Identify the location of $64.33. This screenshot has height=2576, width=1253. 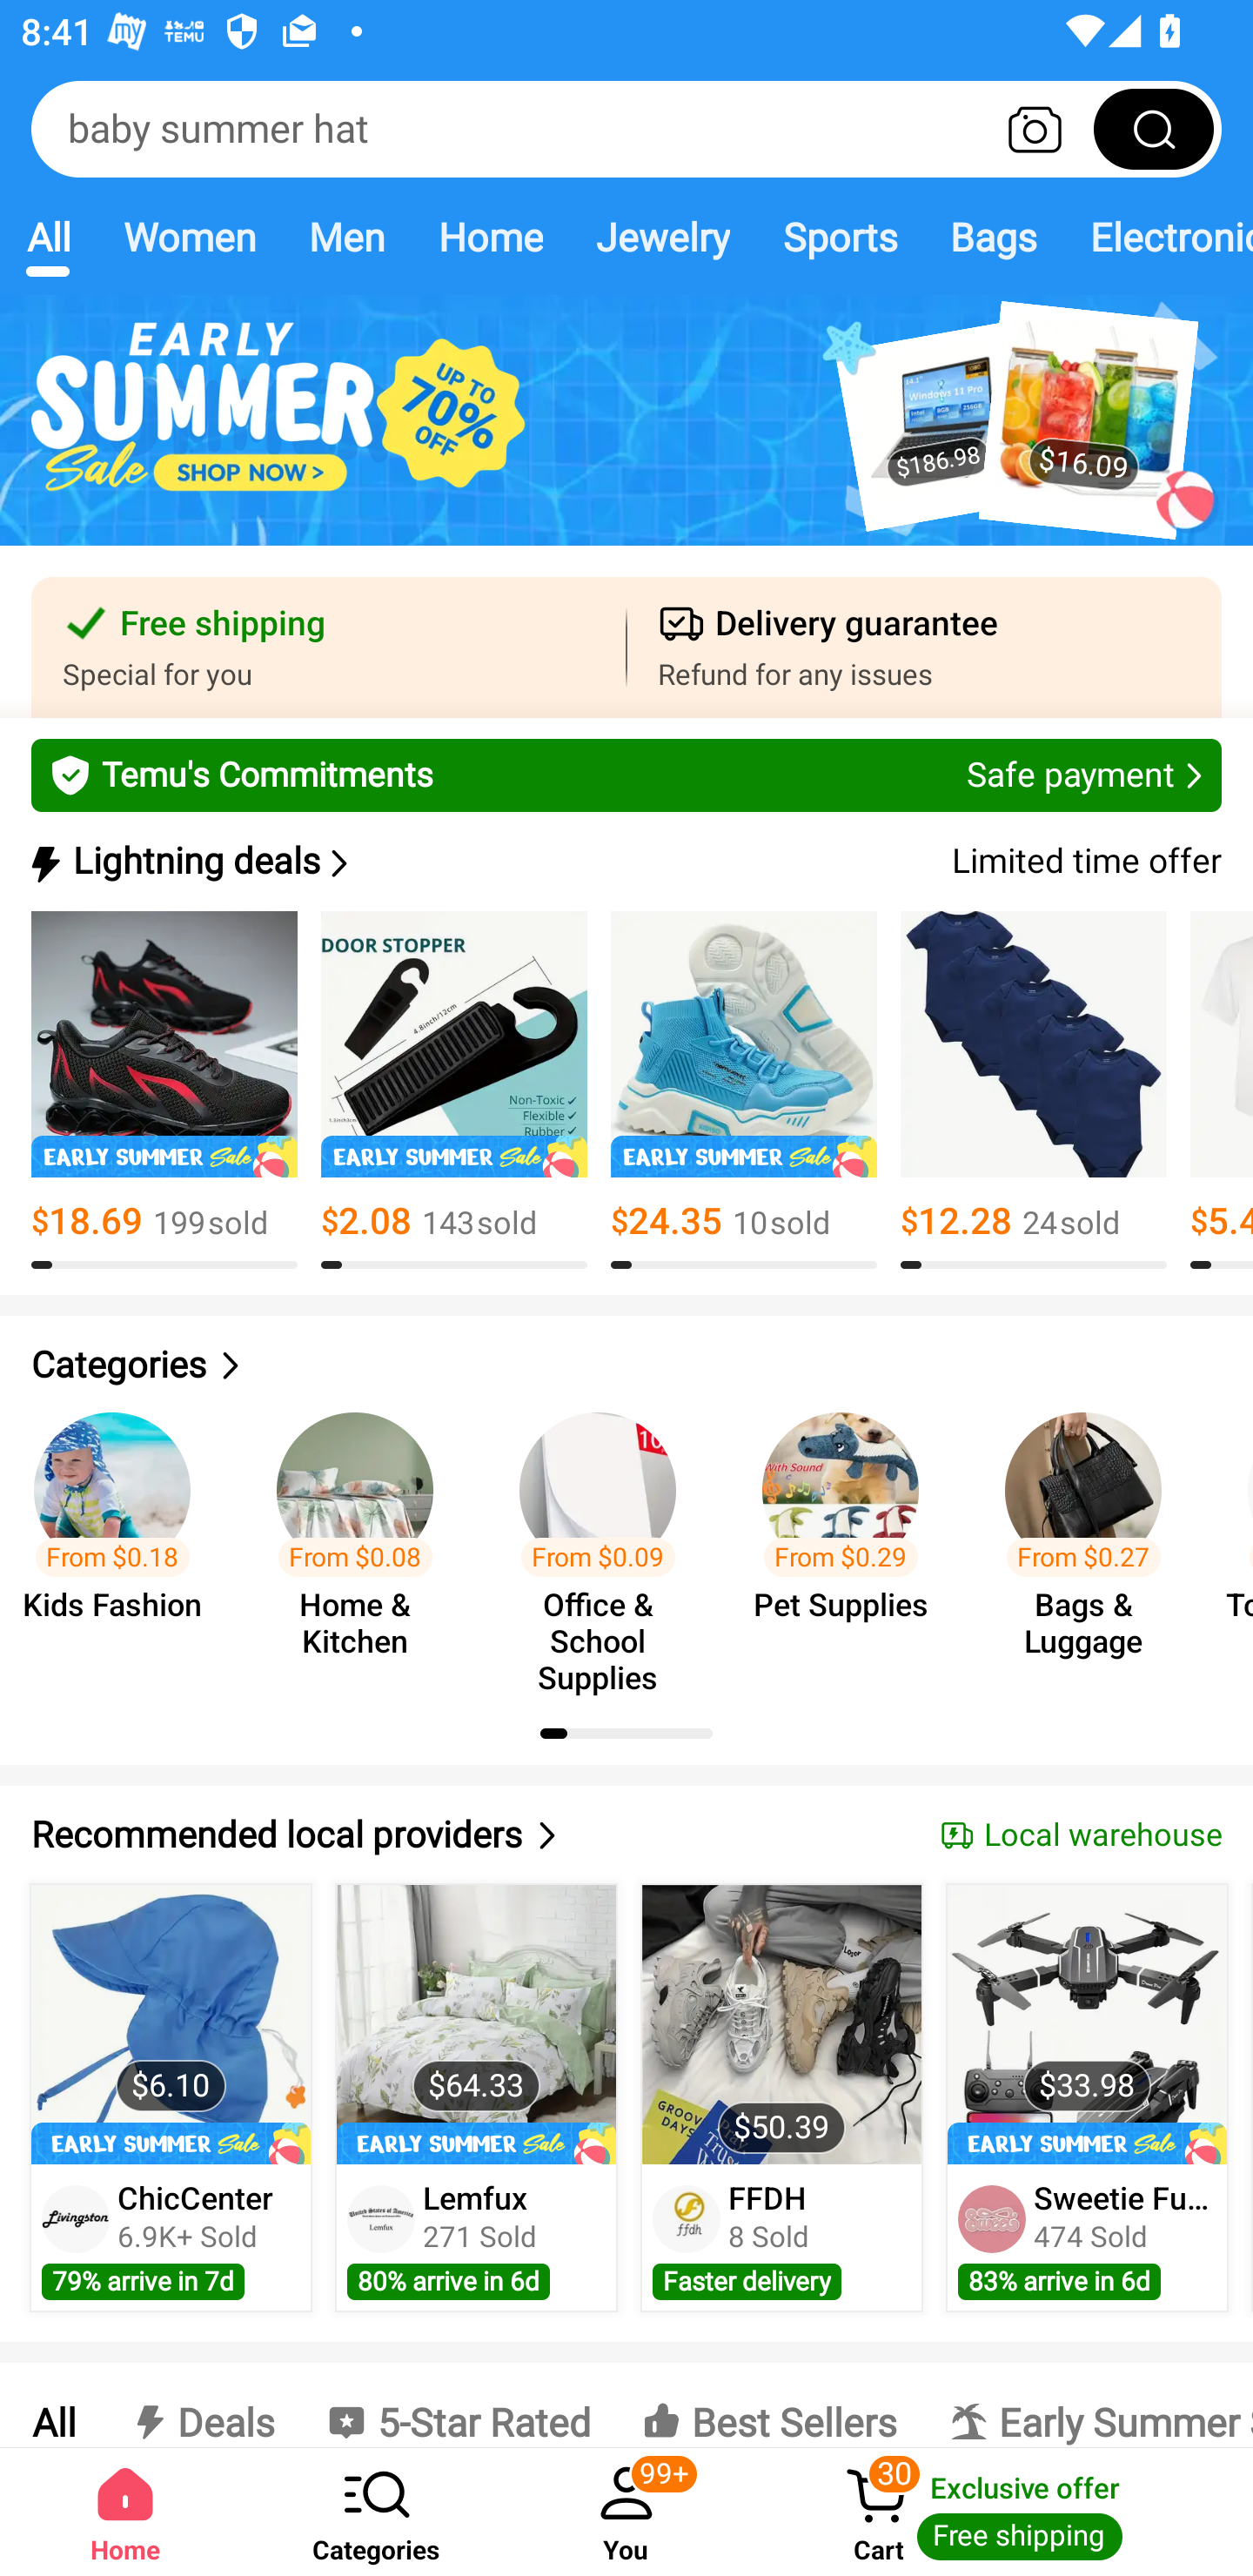
(477, 2024).